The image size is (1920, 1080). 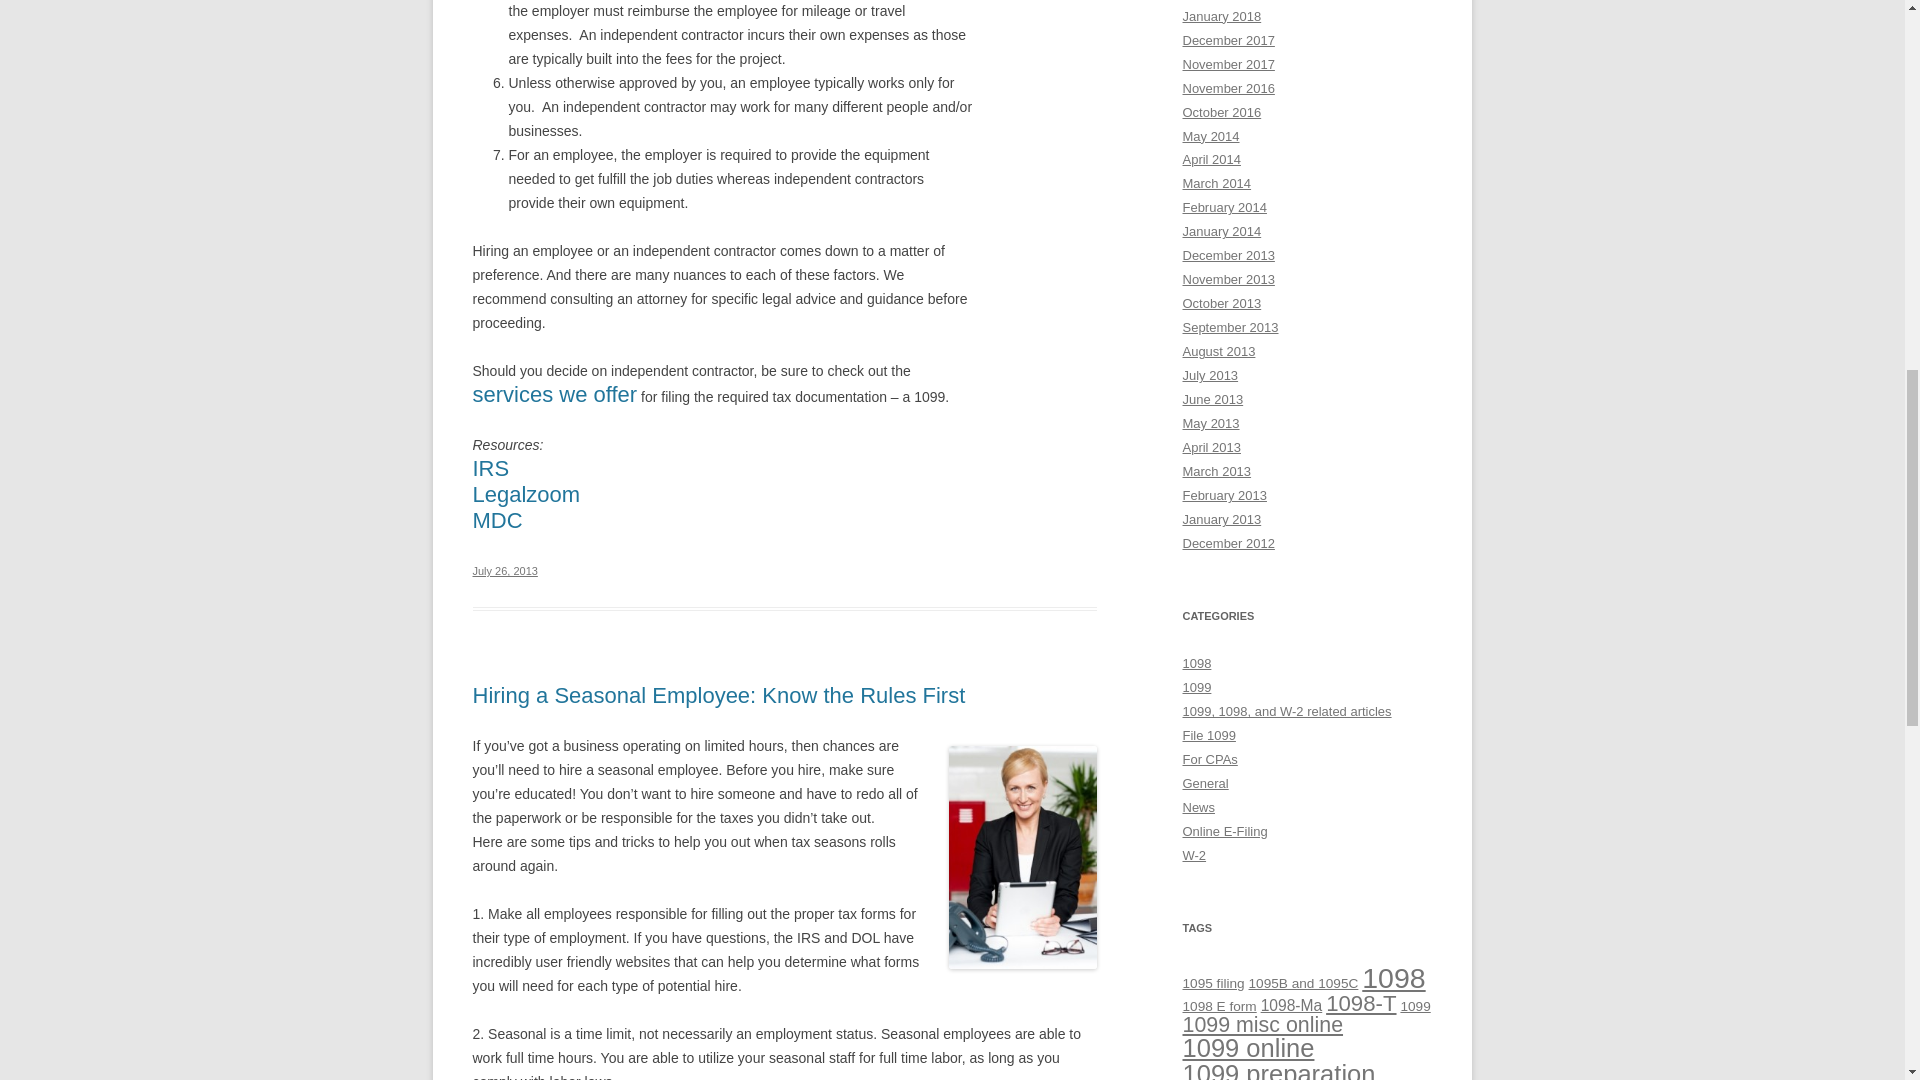 What do you see at coordinates (504, 570) in the screenshot?
I see `Permalink to Employee vs. Independent Contractor?` at bounding box center [504, 570].